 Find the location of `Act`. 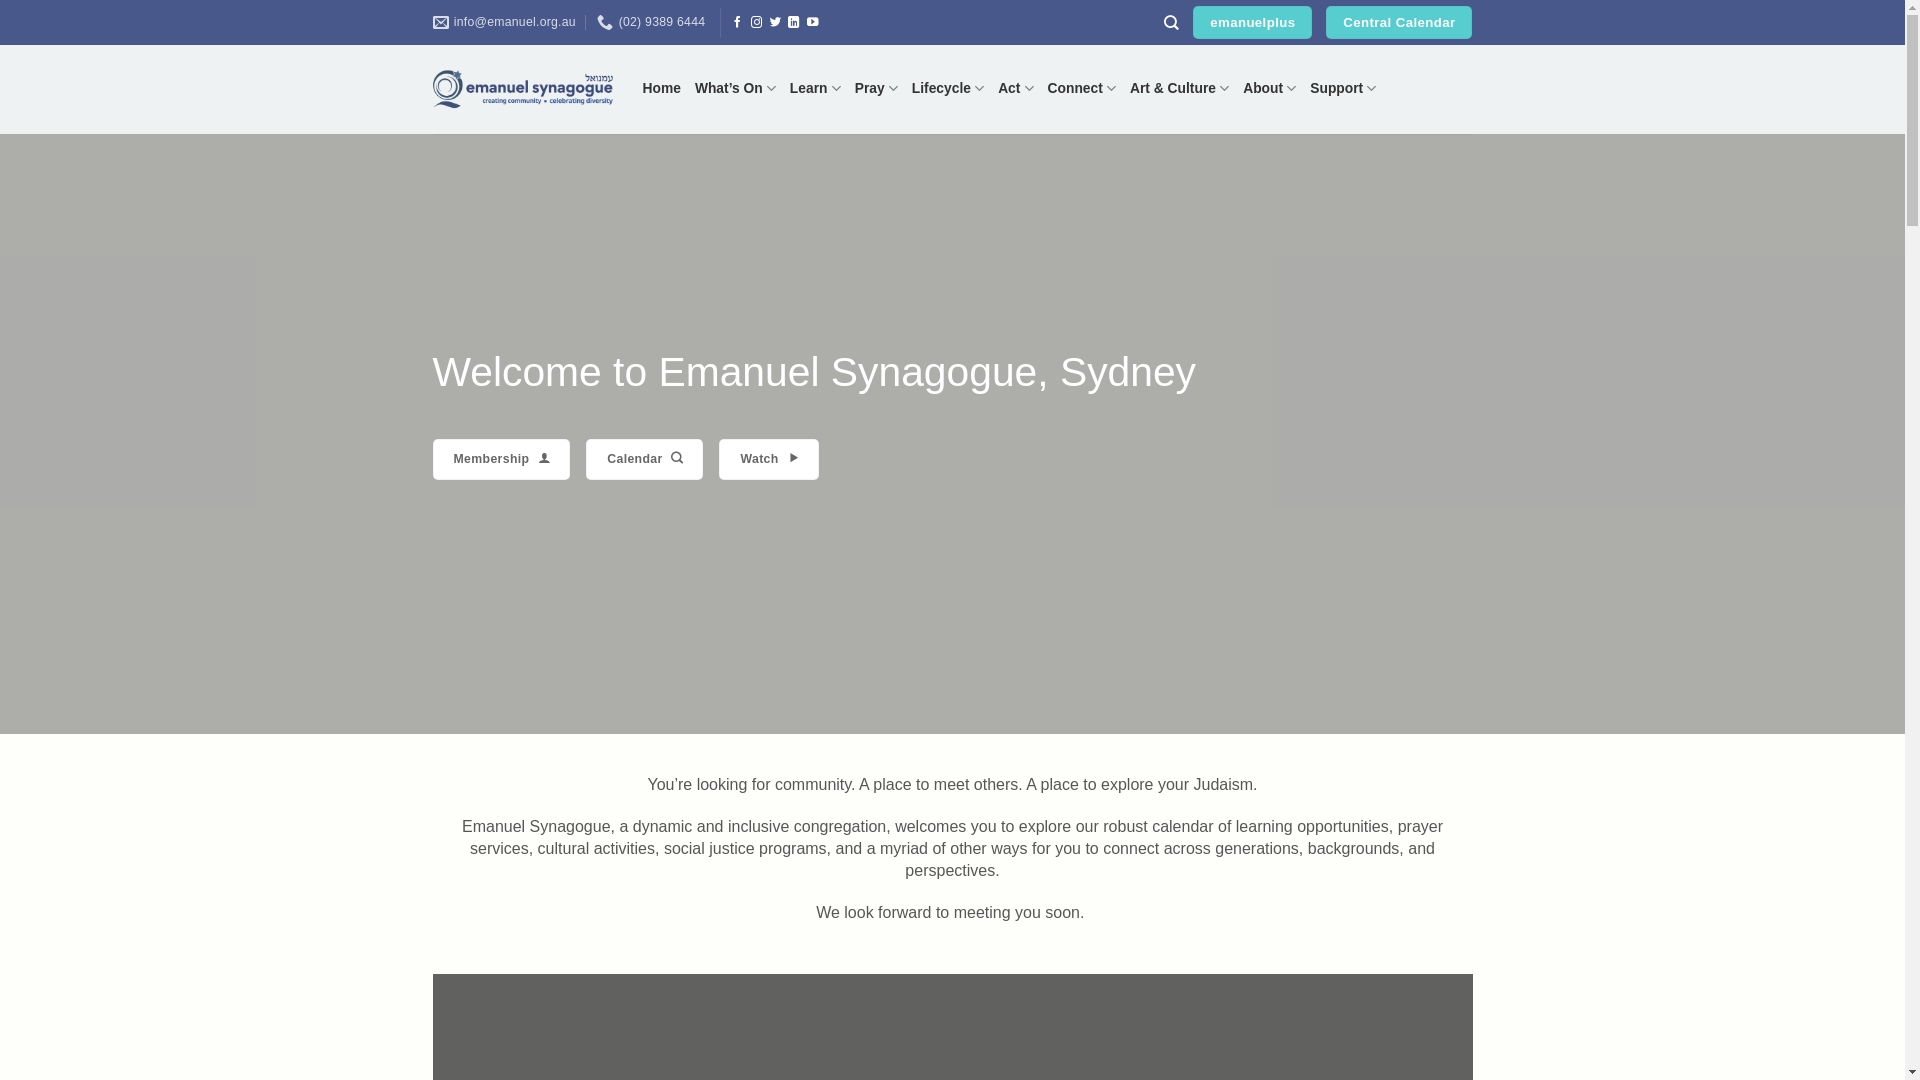

Act is located at coordinates (1016, 88).